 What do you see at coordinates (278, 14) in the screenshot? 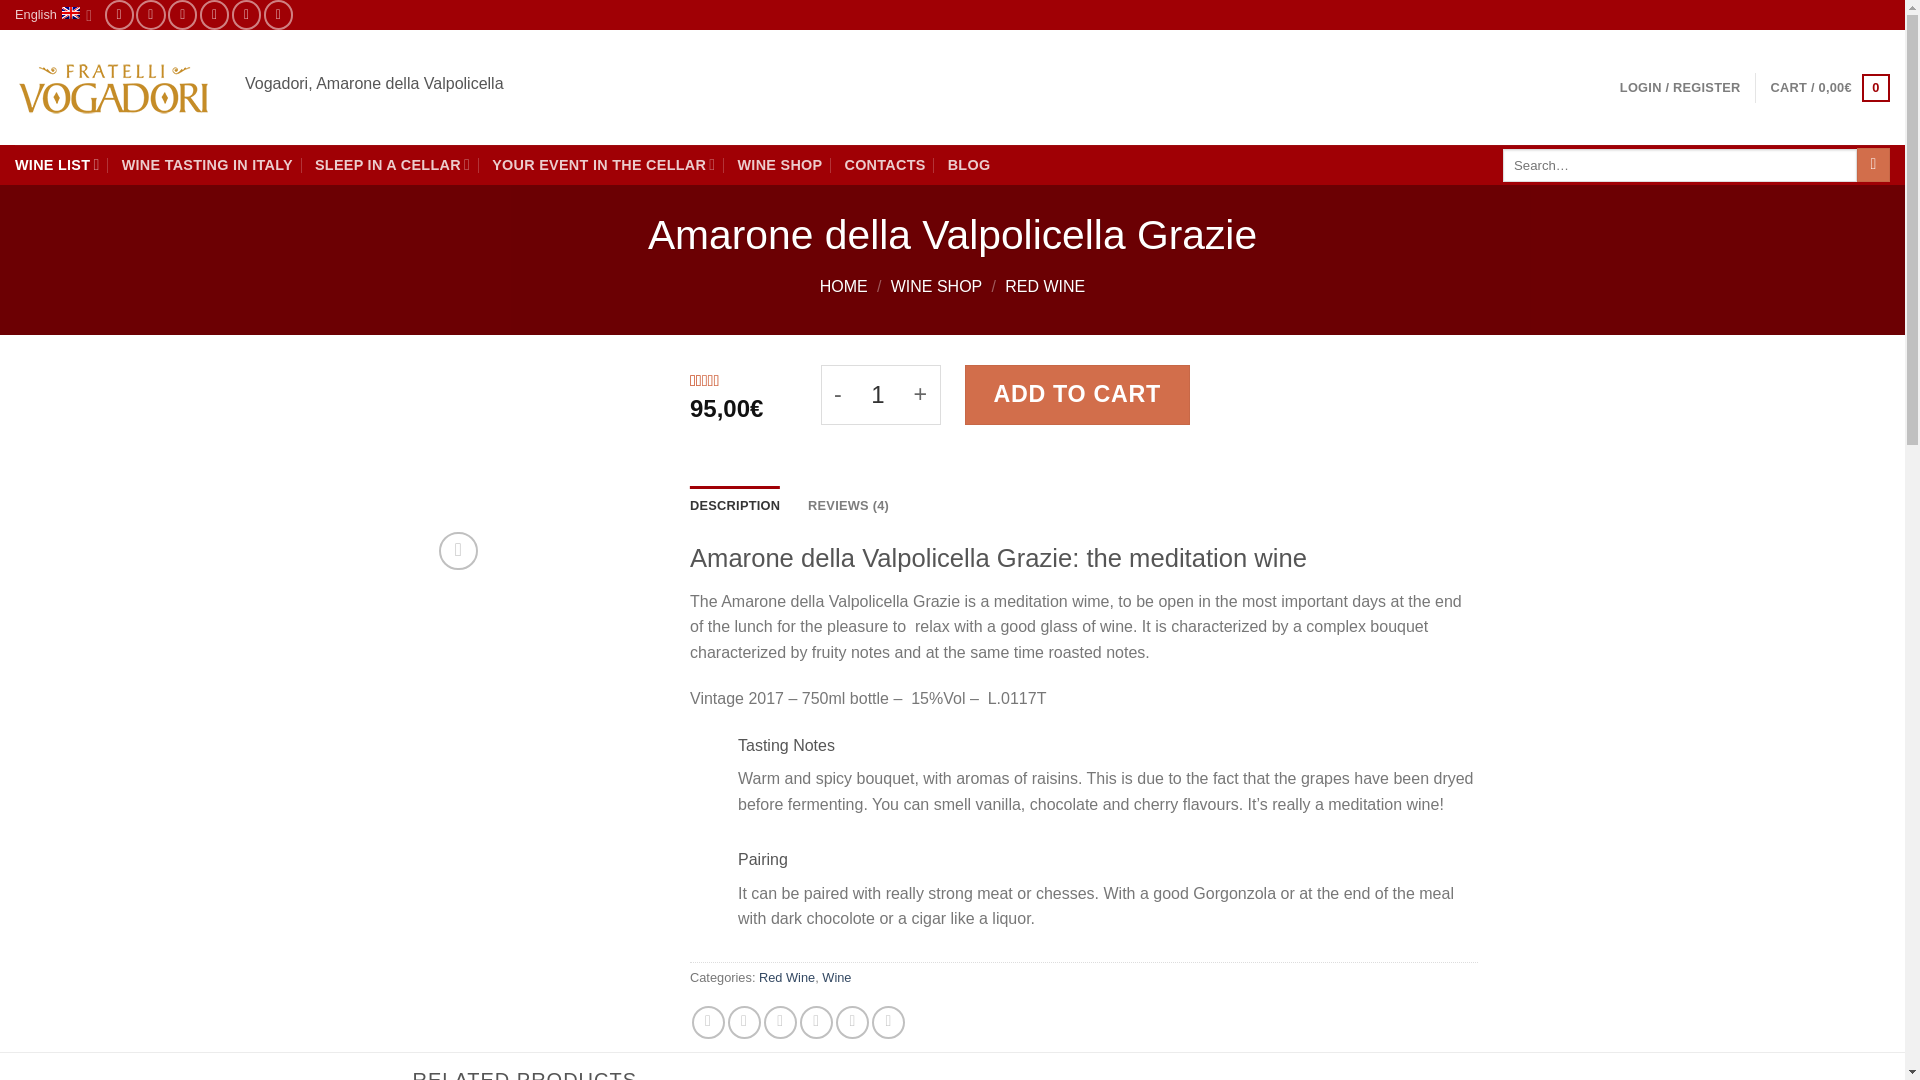
I see `Follow on YouTube` at bounding box center [278, 14].